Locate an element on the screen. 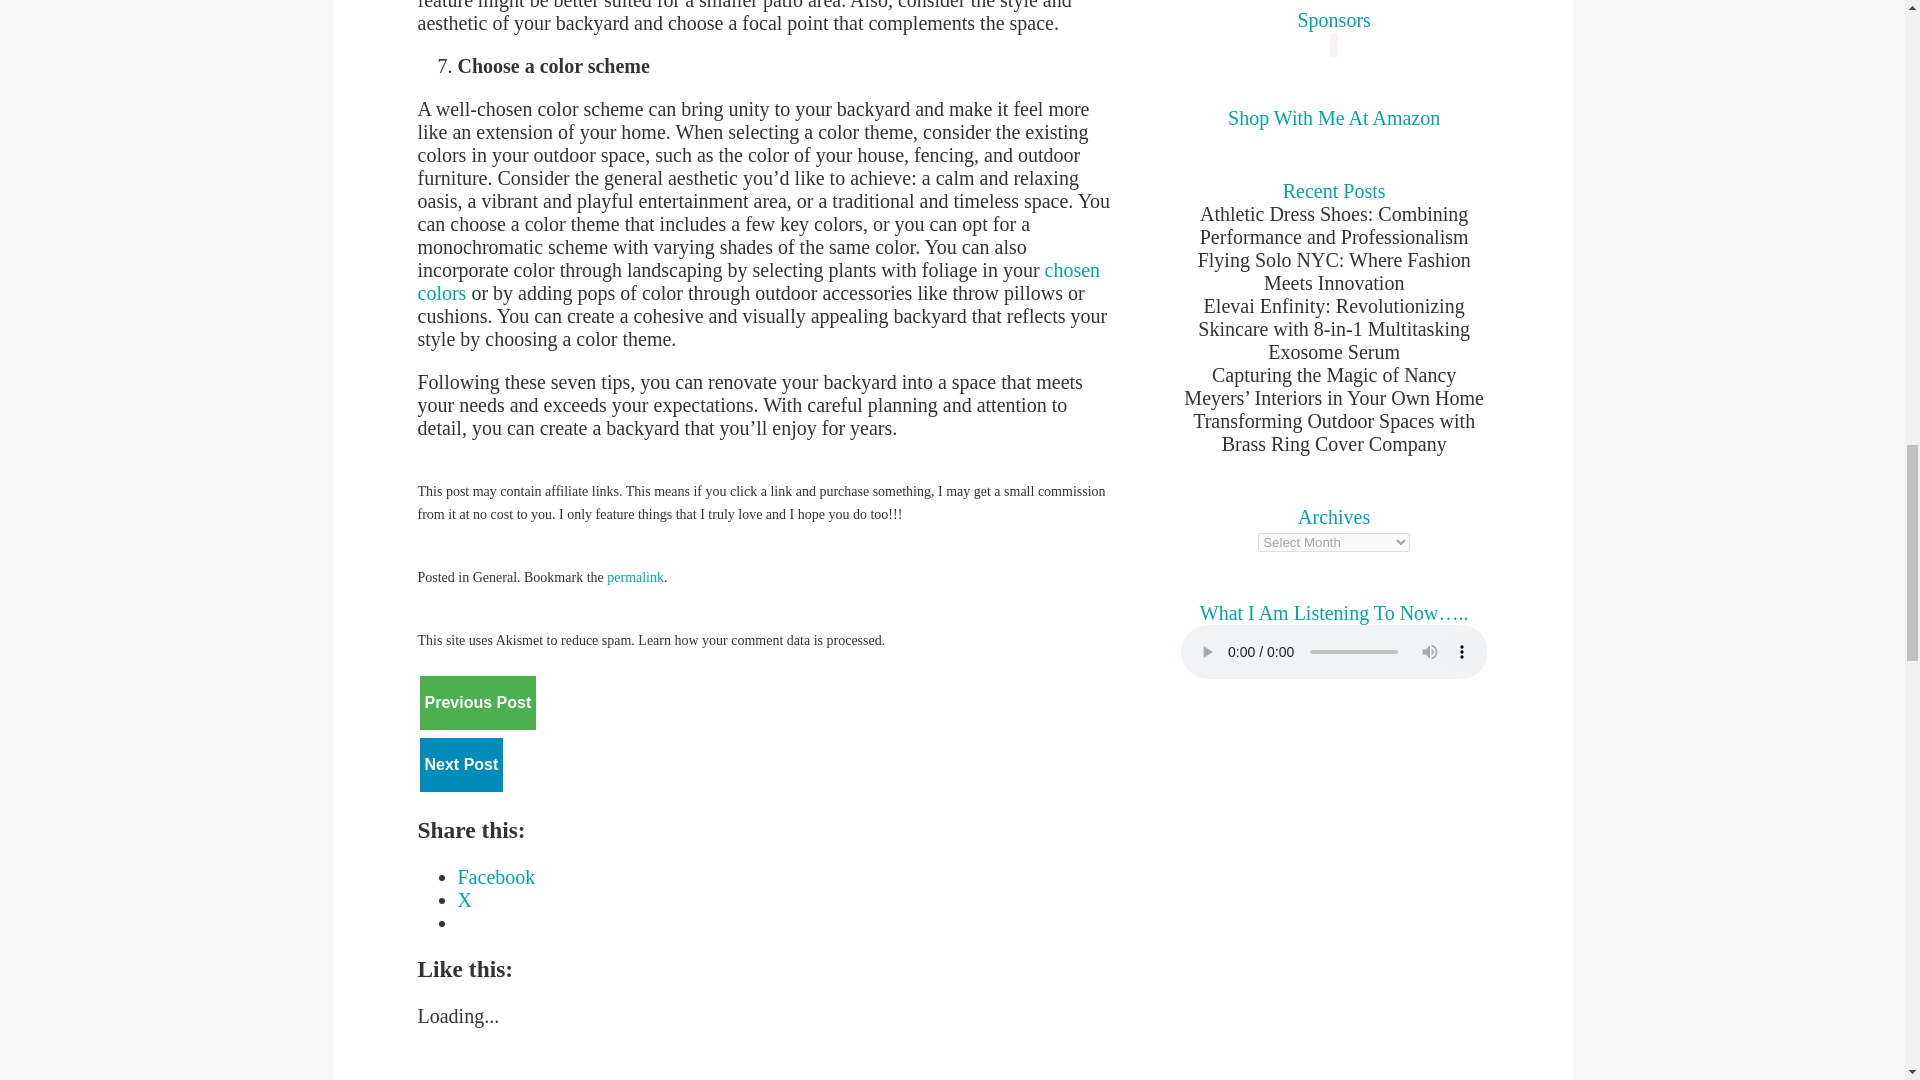 The image size is (1920, 1080). Click to share on Facebook is located at coordinates (496, 876).